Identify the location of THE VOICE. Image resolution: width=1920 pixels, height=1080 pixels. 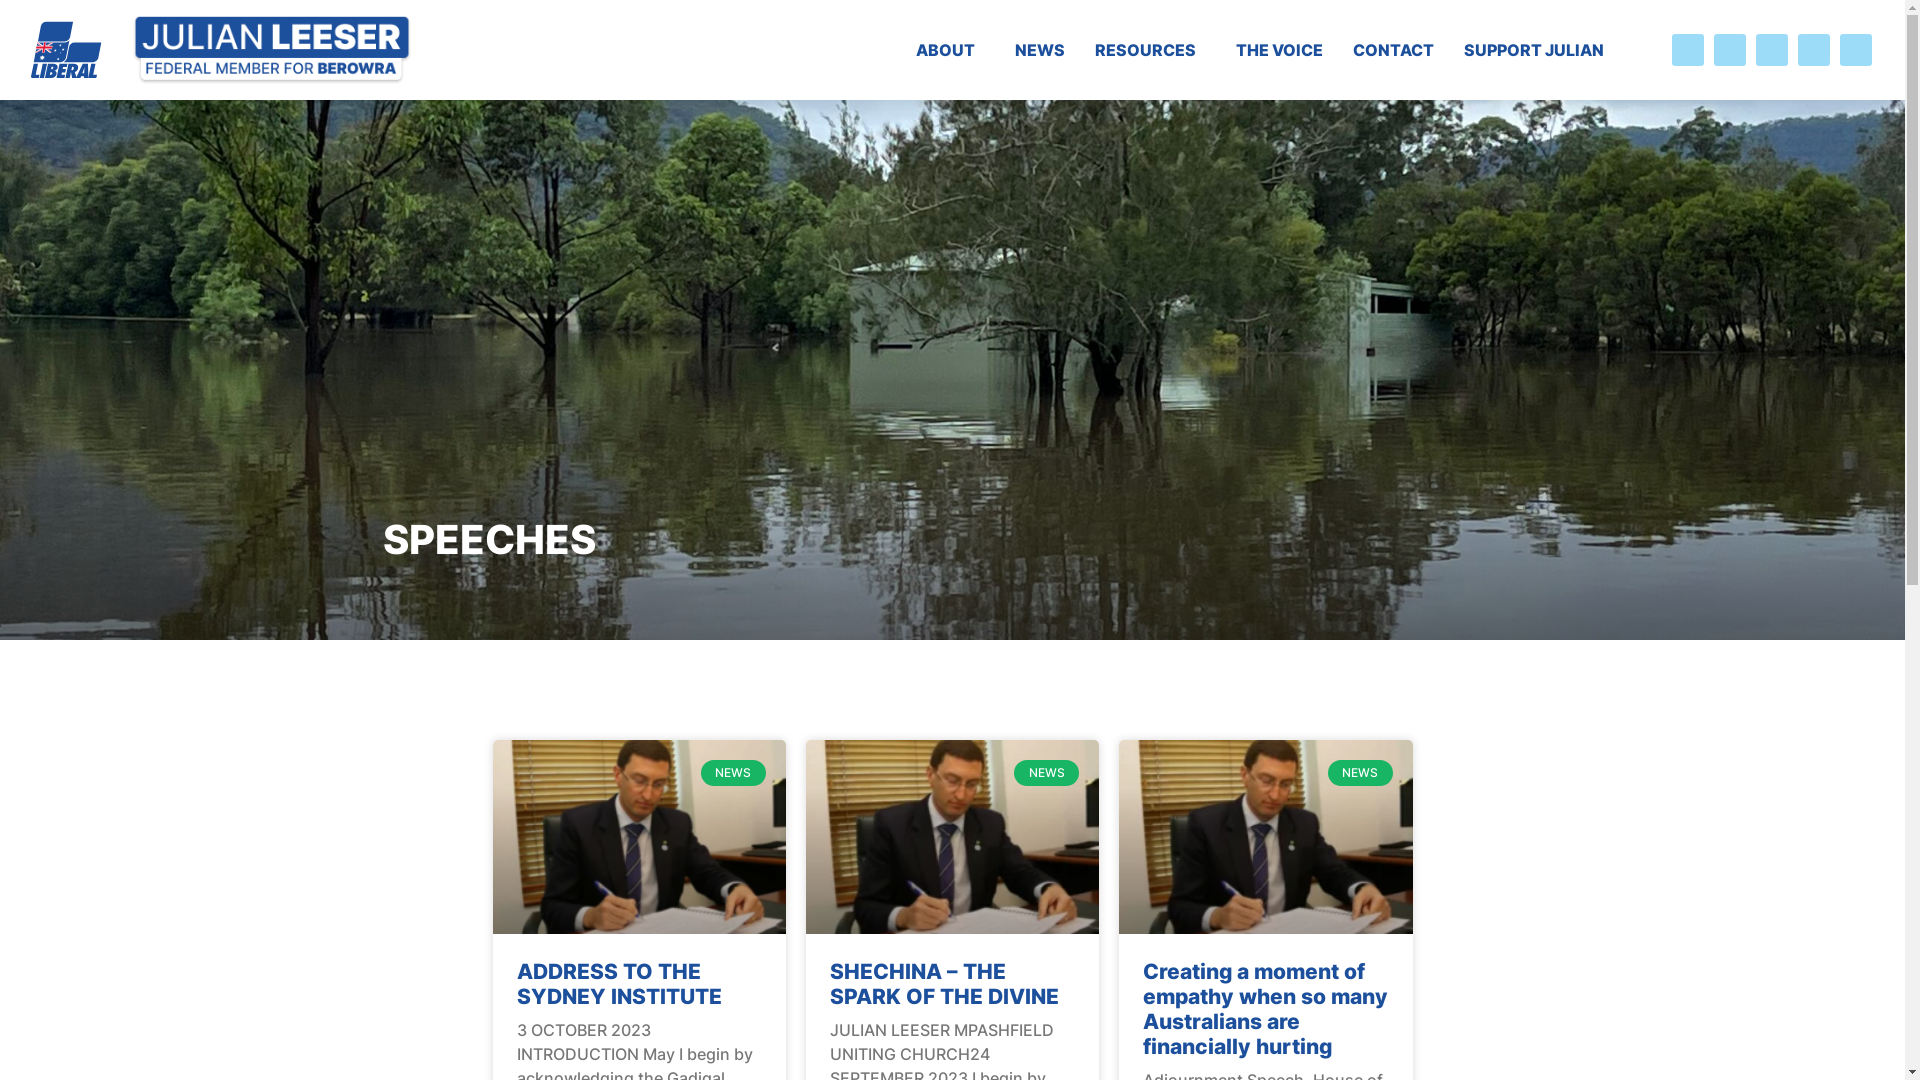
(1280, 50).